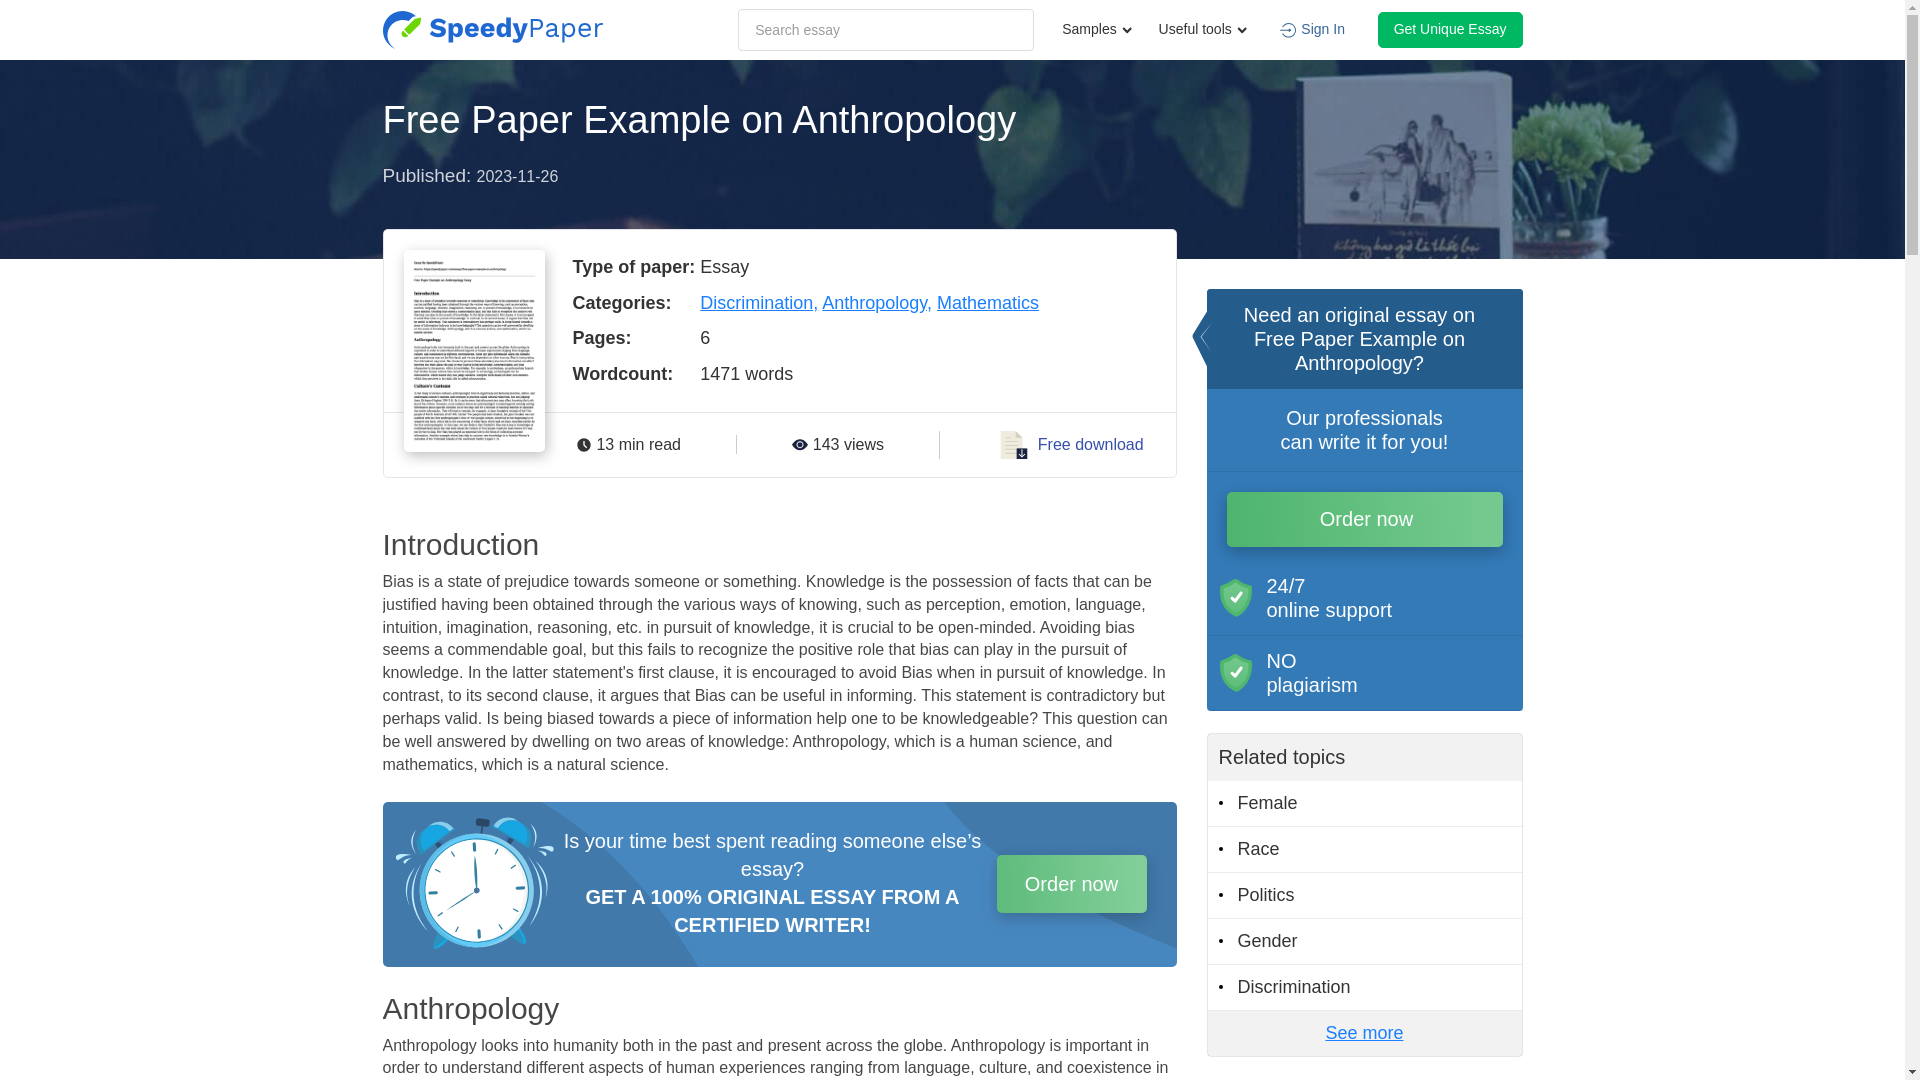 The image size is (1920, 1080). What do you see at coordinates (1450, 29) in the screenshot?
I see `Get Unique Essay` at bounding box center [1450, 29].